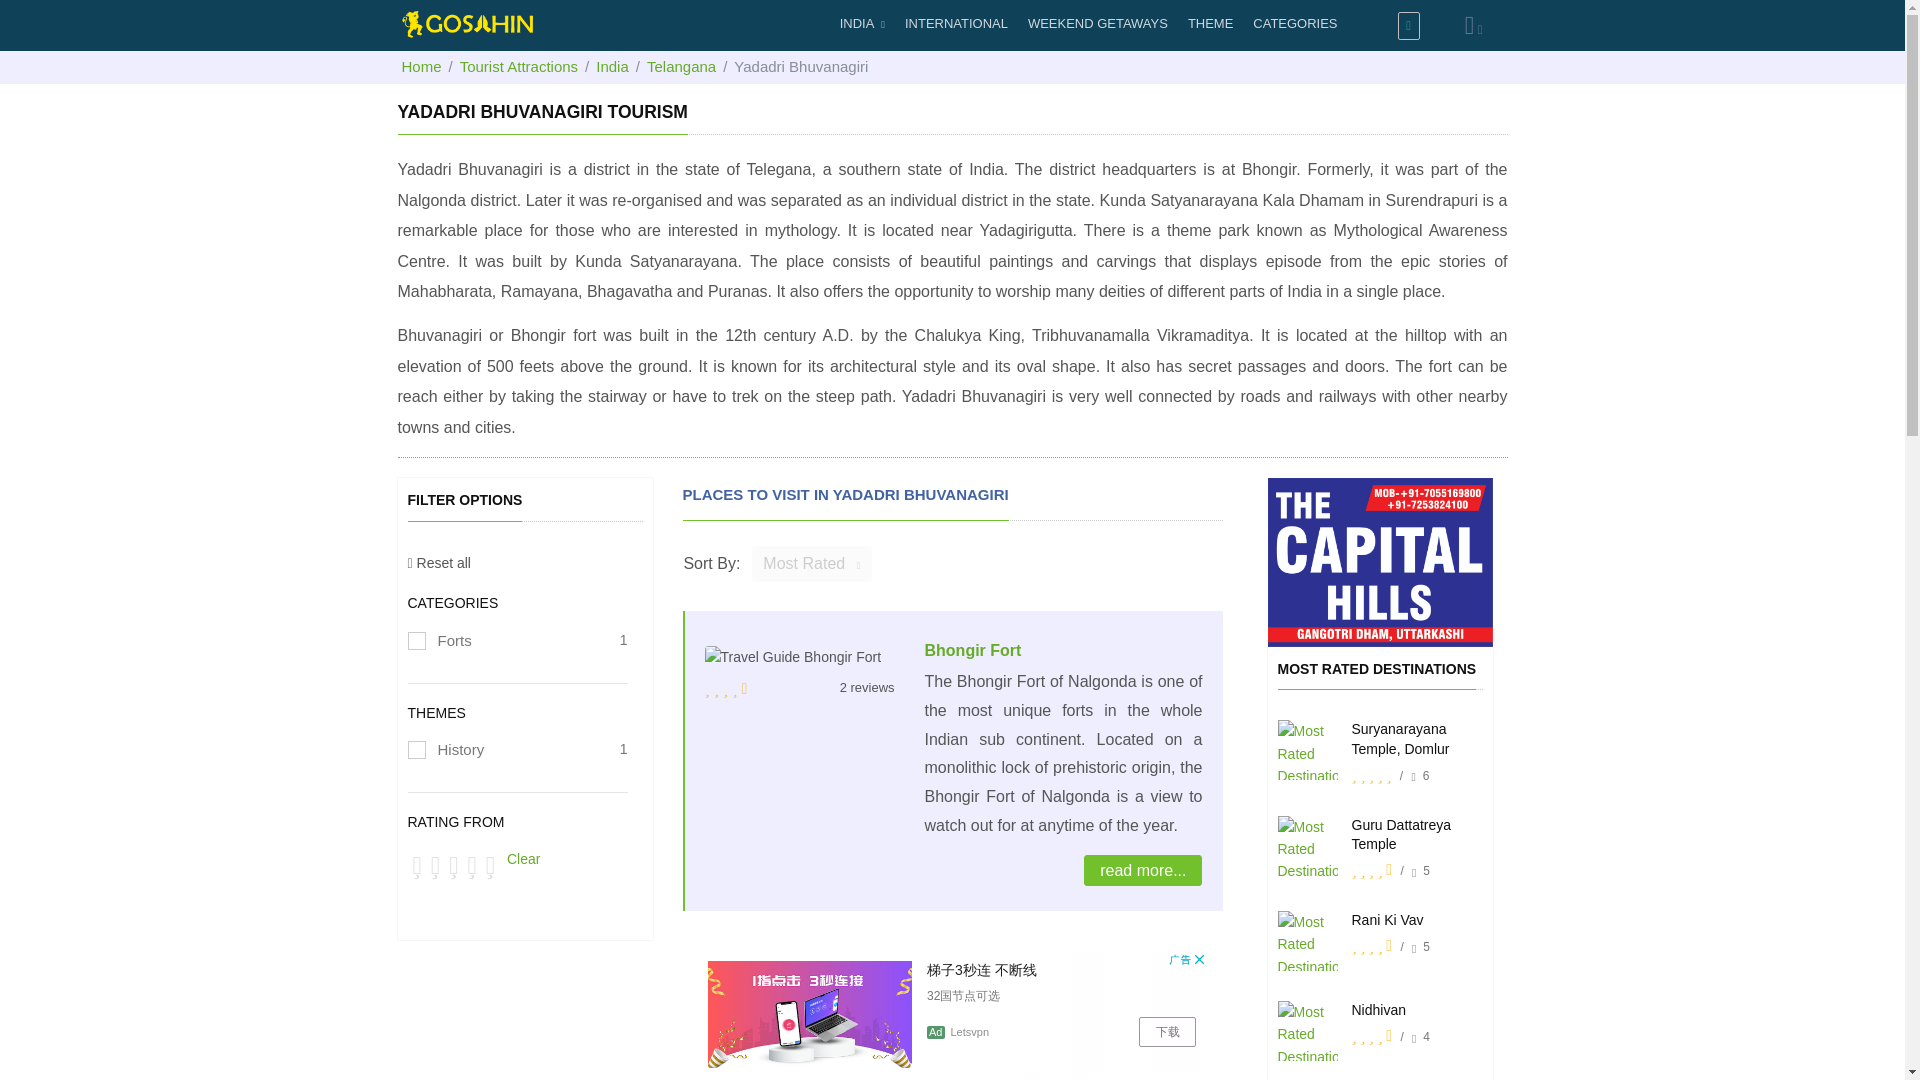  Describe the element at coordinates (972, 650) in the screenshot. I see `Bhongir Fort` at that location.